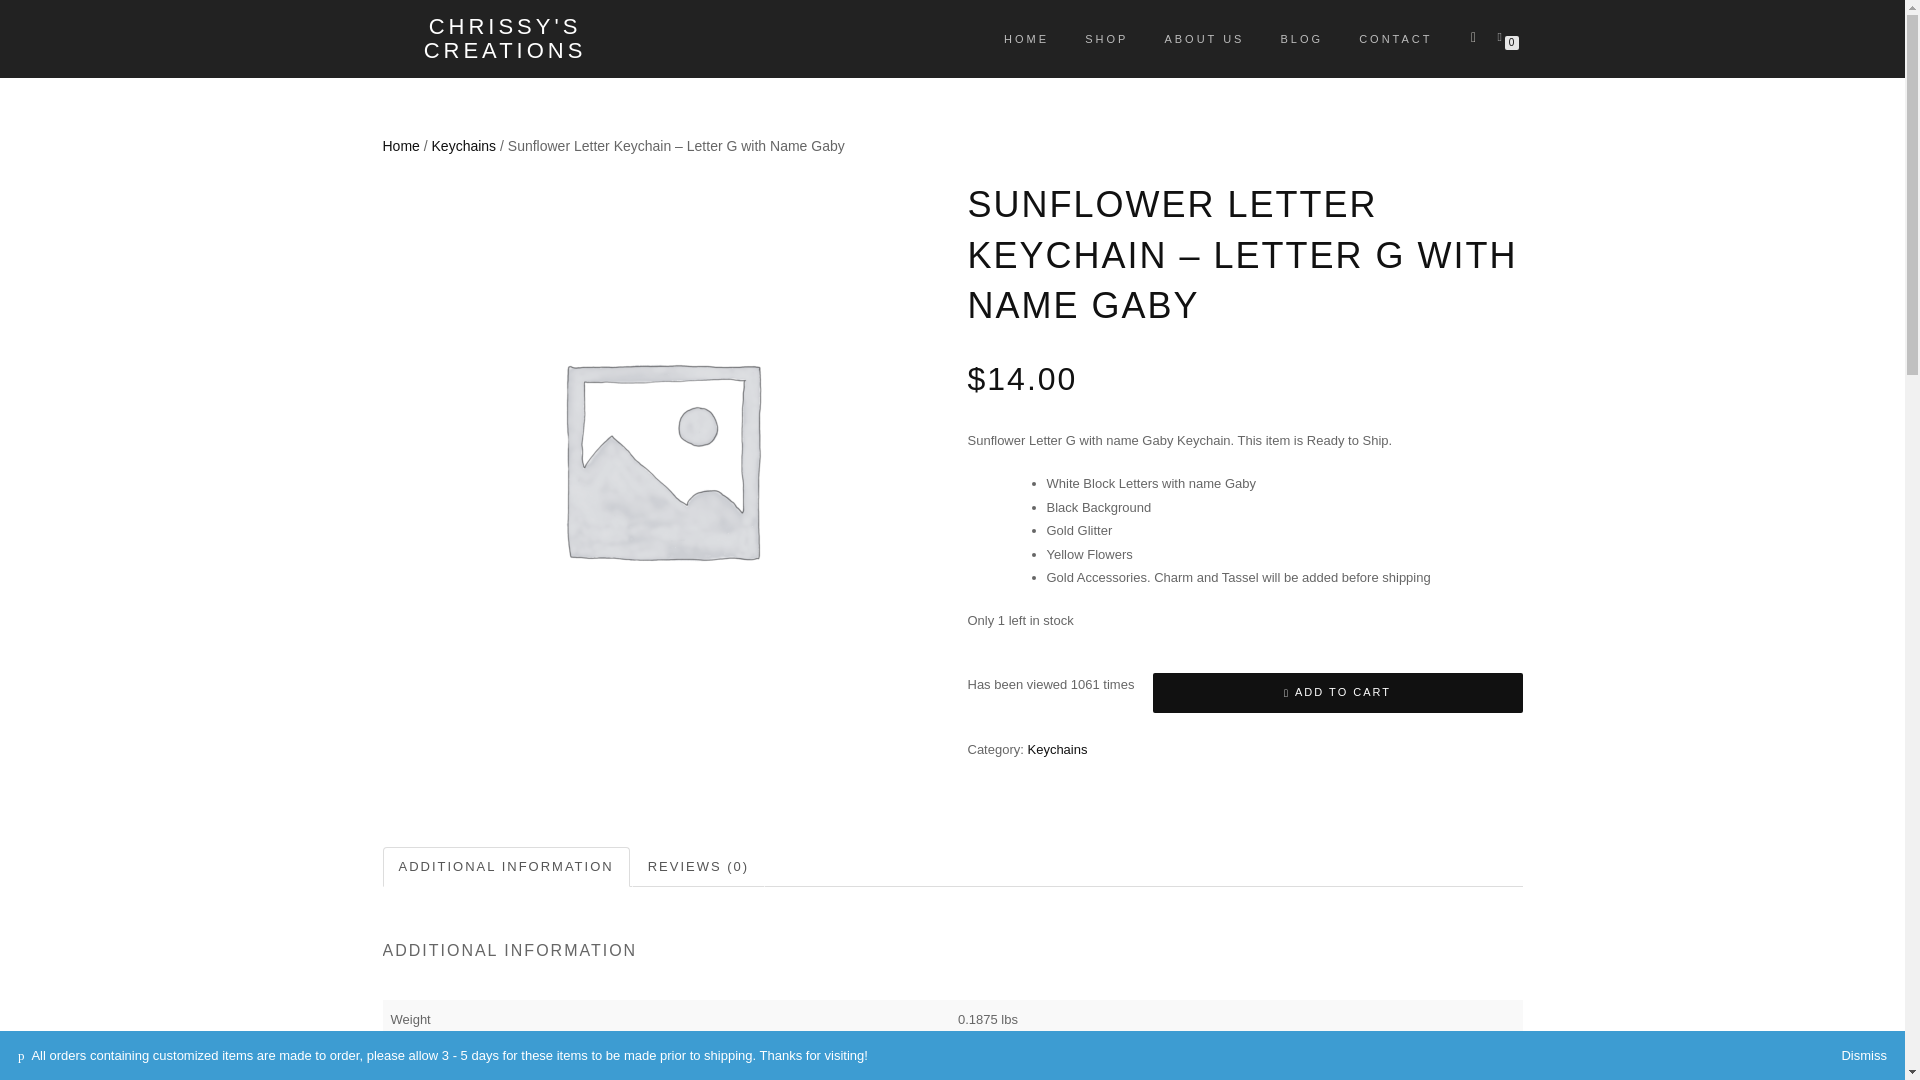  I want to click on Chrissy's Creations, so click(504, 38).